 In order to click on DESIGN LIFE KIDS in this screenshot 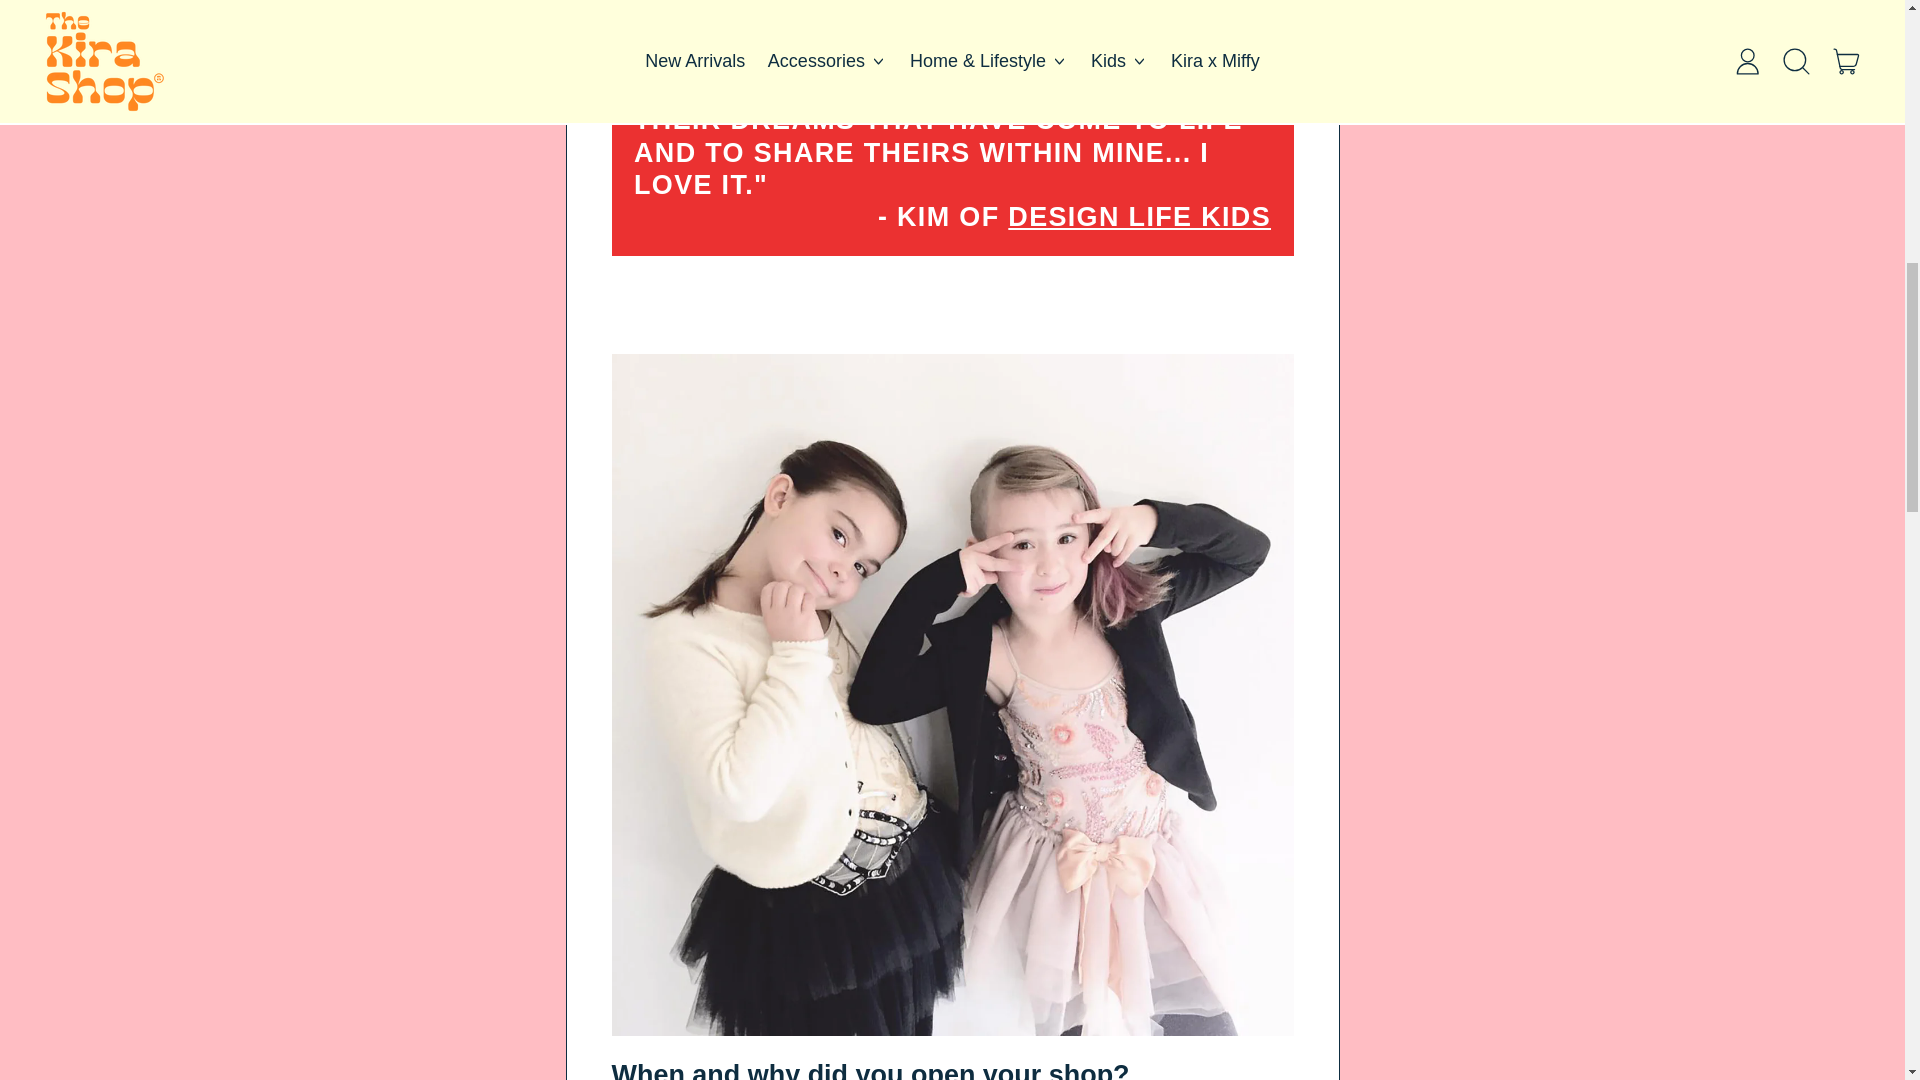, I will do `click(1140, 216)`.